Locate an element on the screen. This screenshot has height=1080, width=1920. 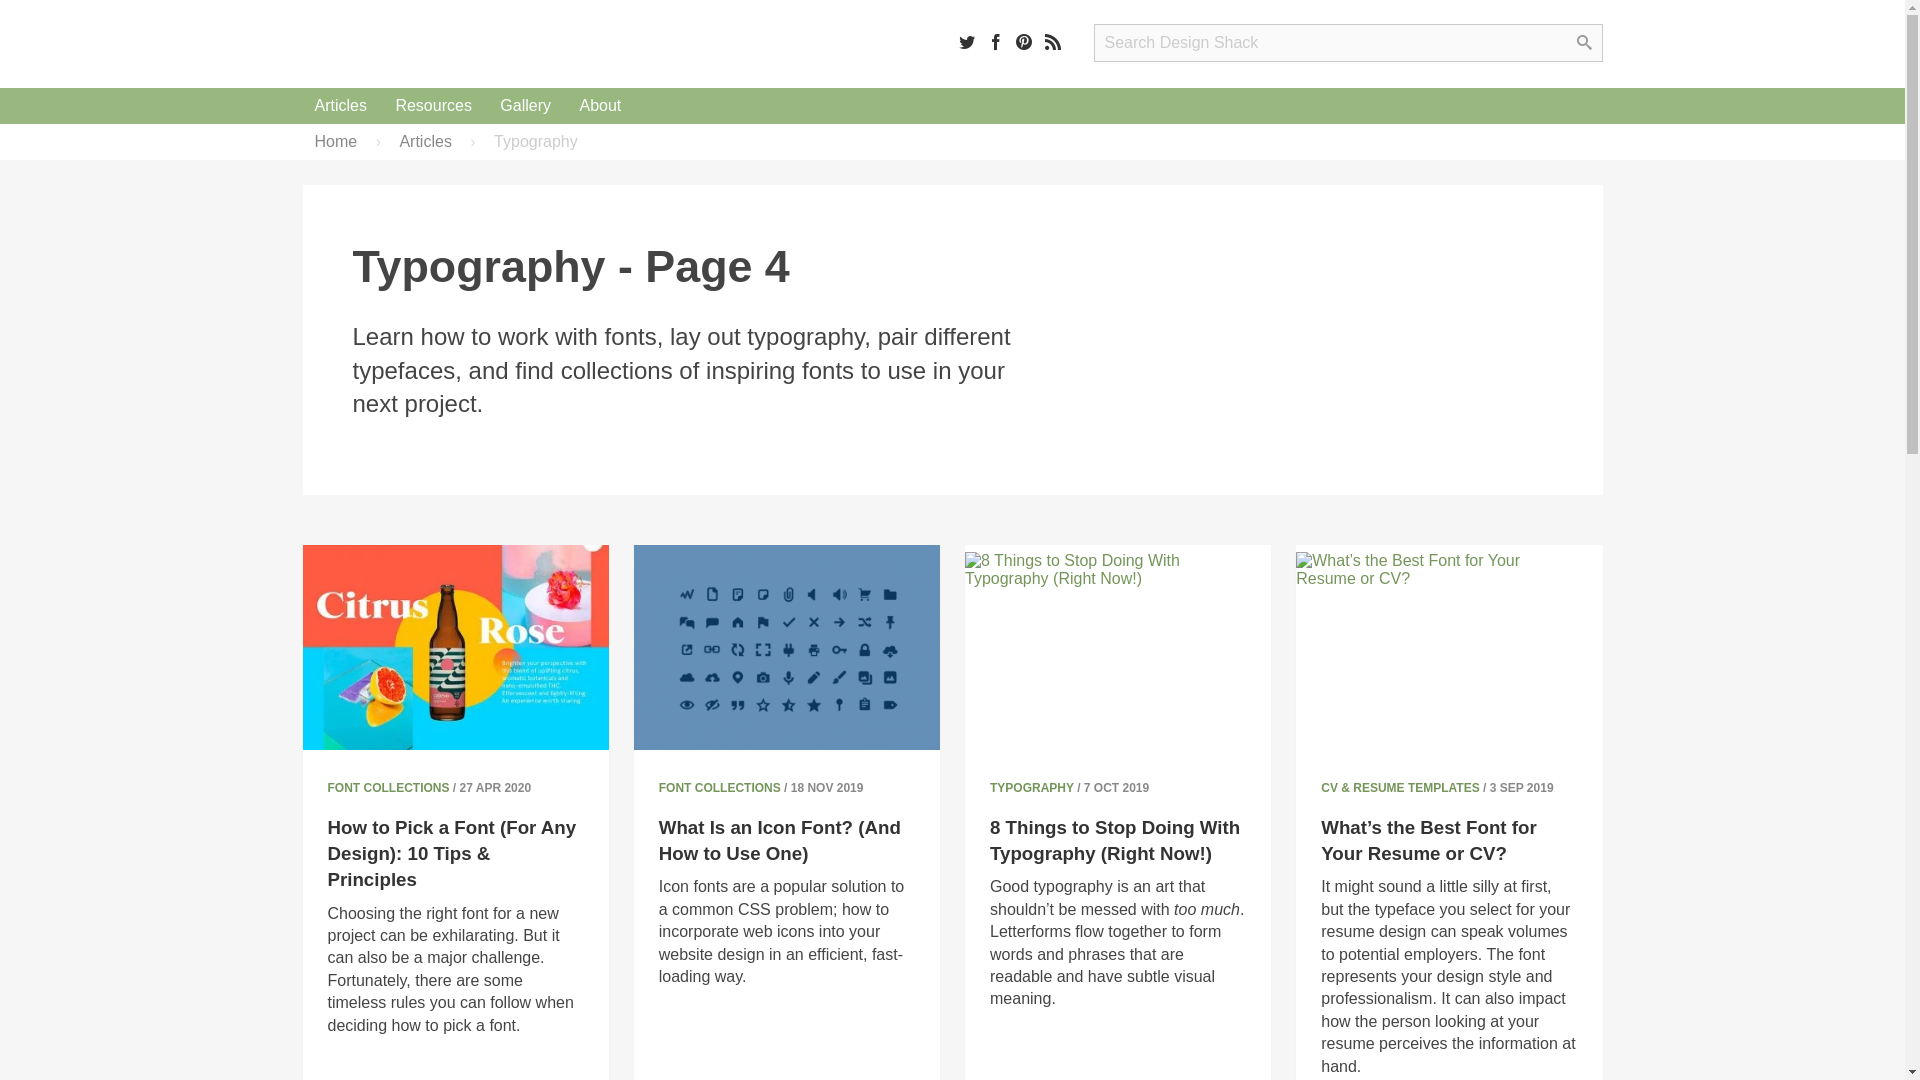
RSS Feed is located at coordinates (1052, 41).